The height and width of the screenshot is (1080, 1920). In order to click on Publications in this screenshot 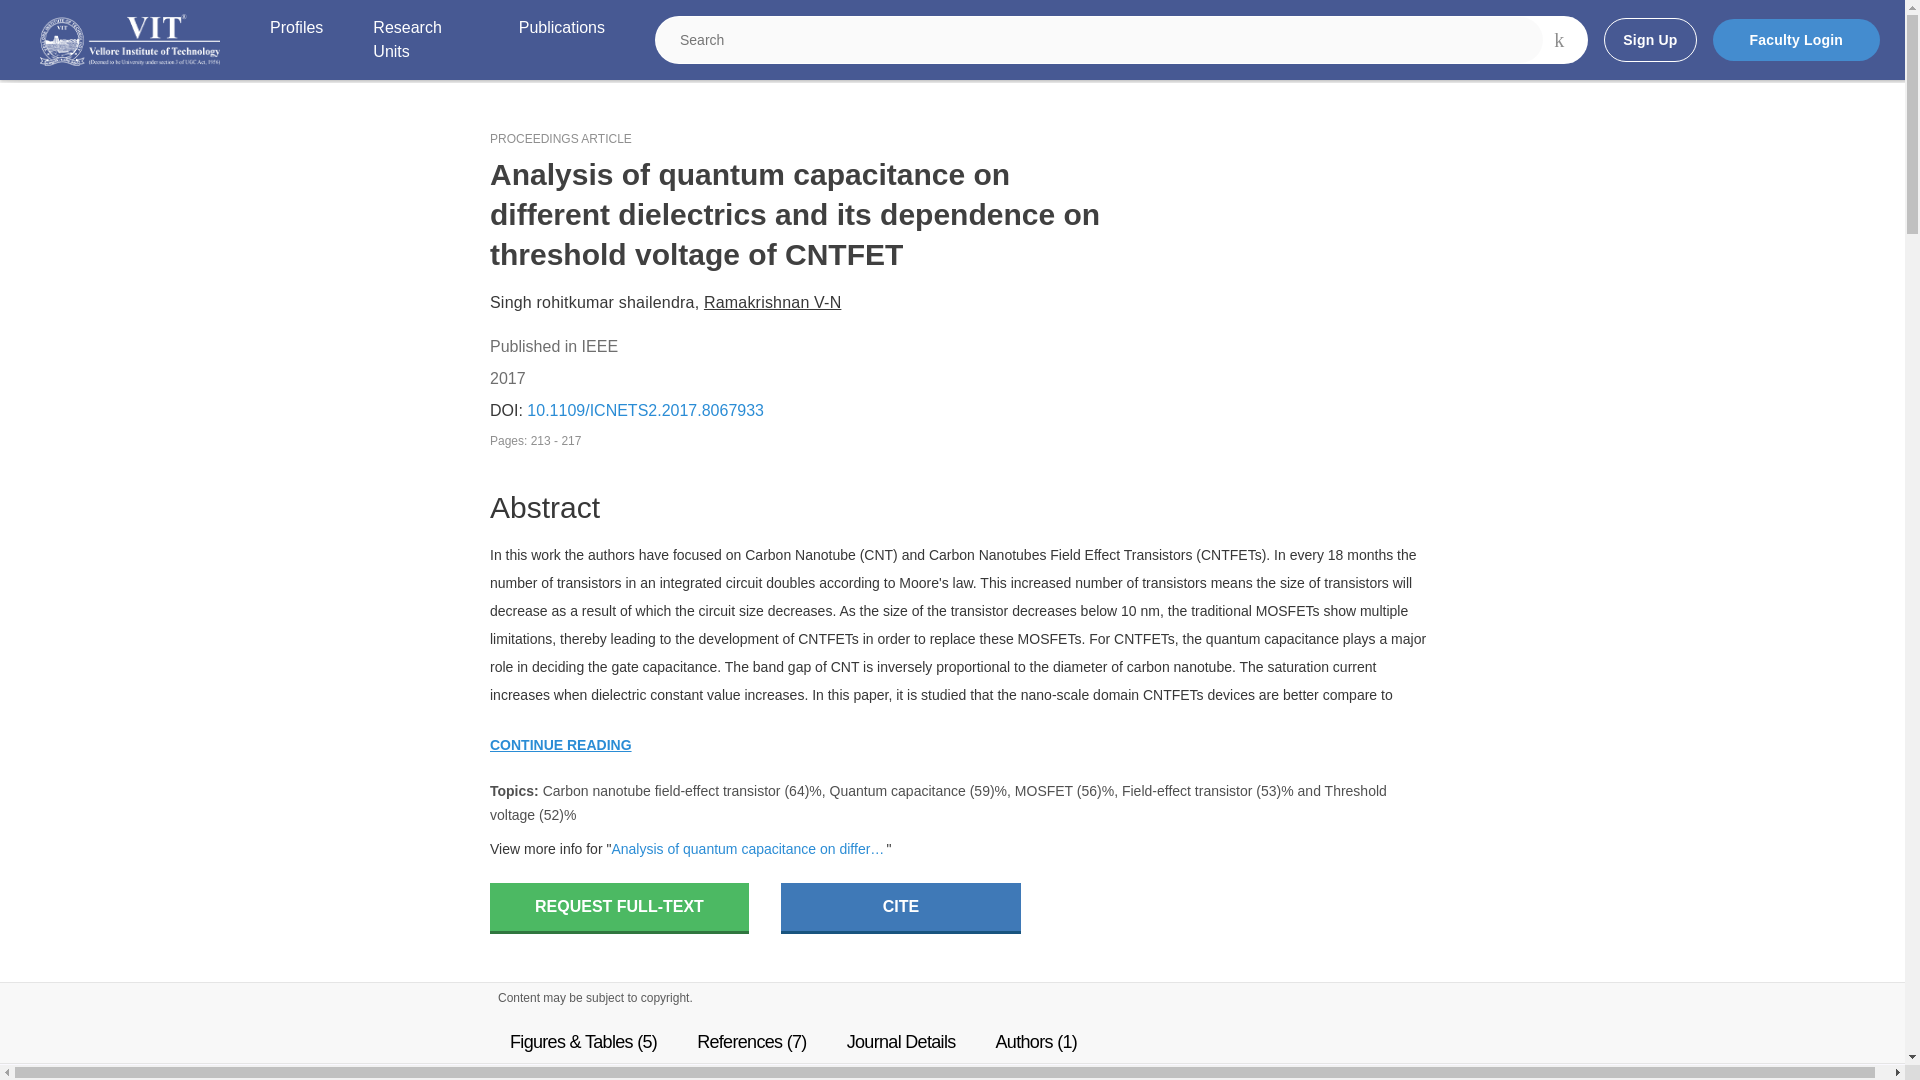, I will do `click(561, 40)`.